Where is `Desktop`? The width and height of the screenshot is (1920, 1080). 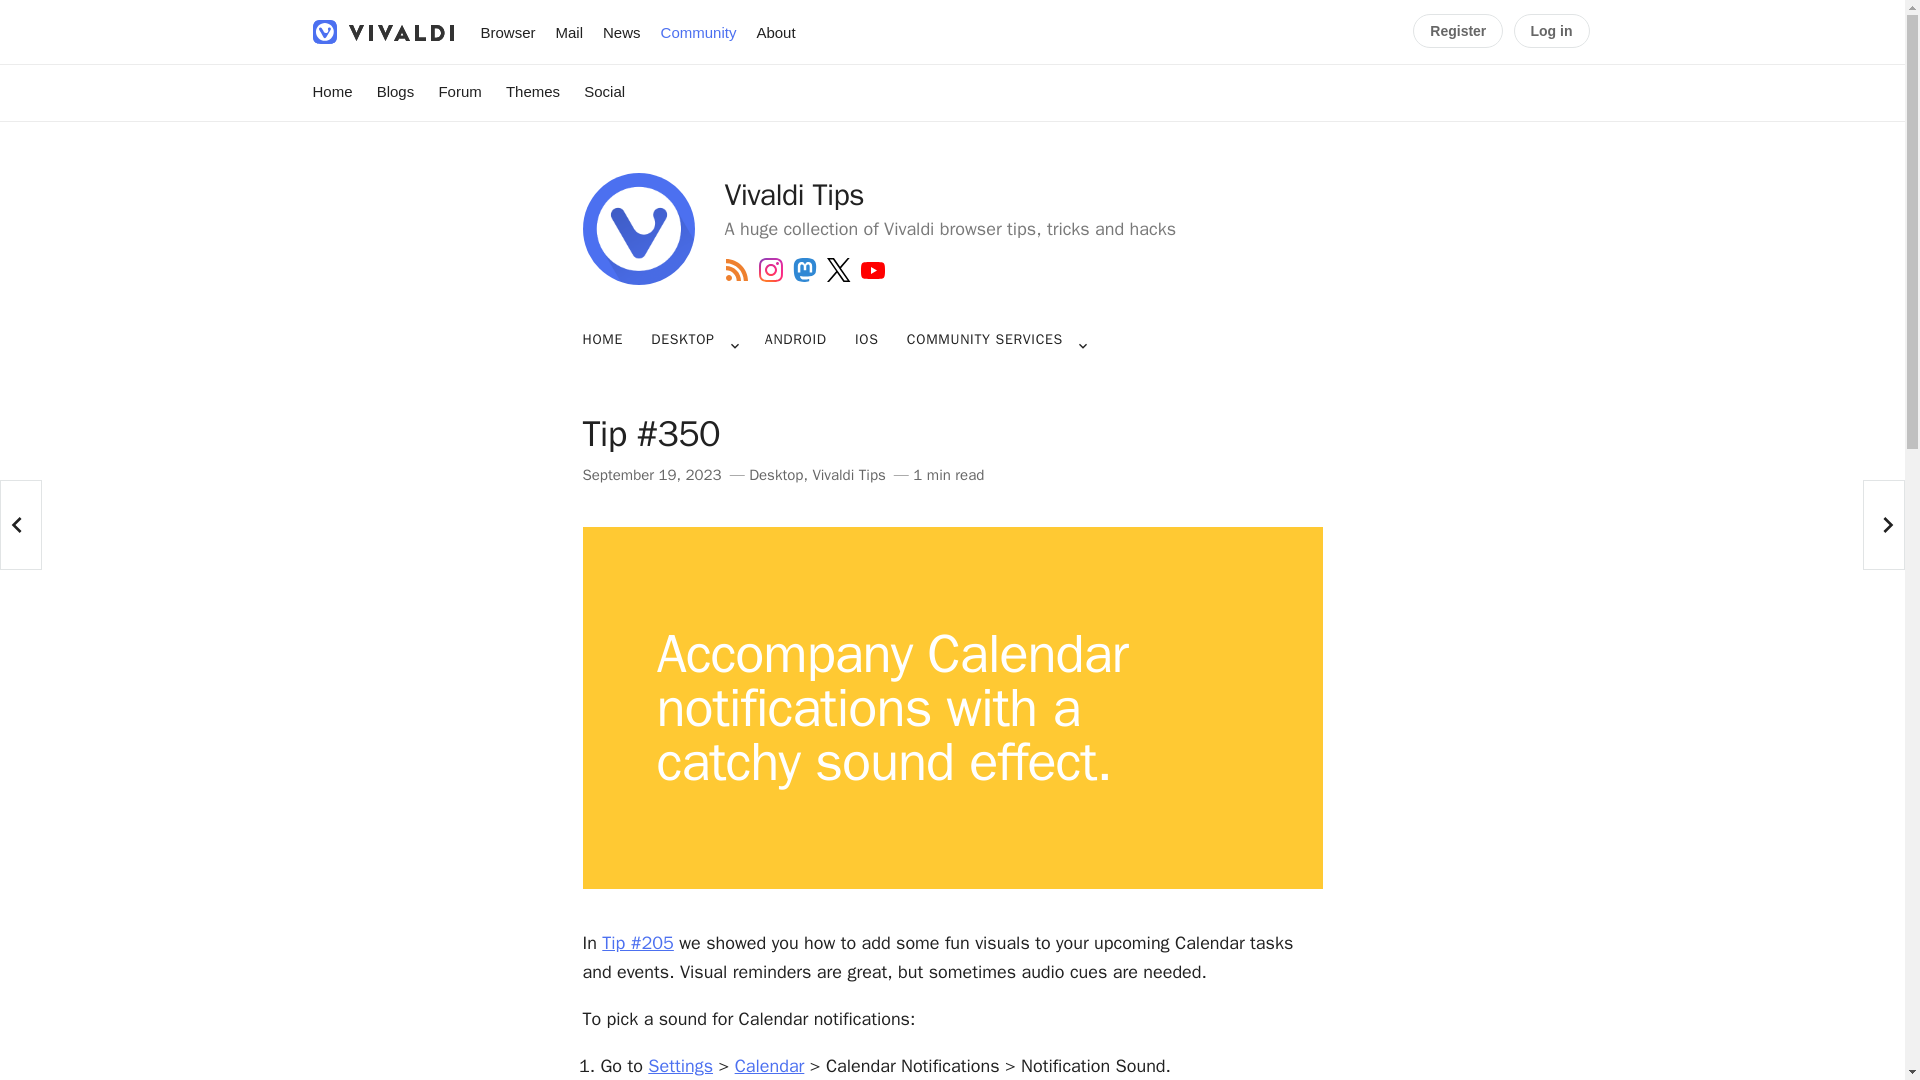 Desktop is located at coordinates (775, 474).